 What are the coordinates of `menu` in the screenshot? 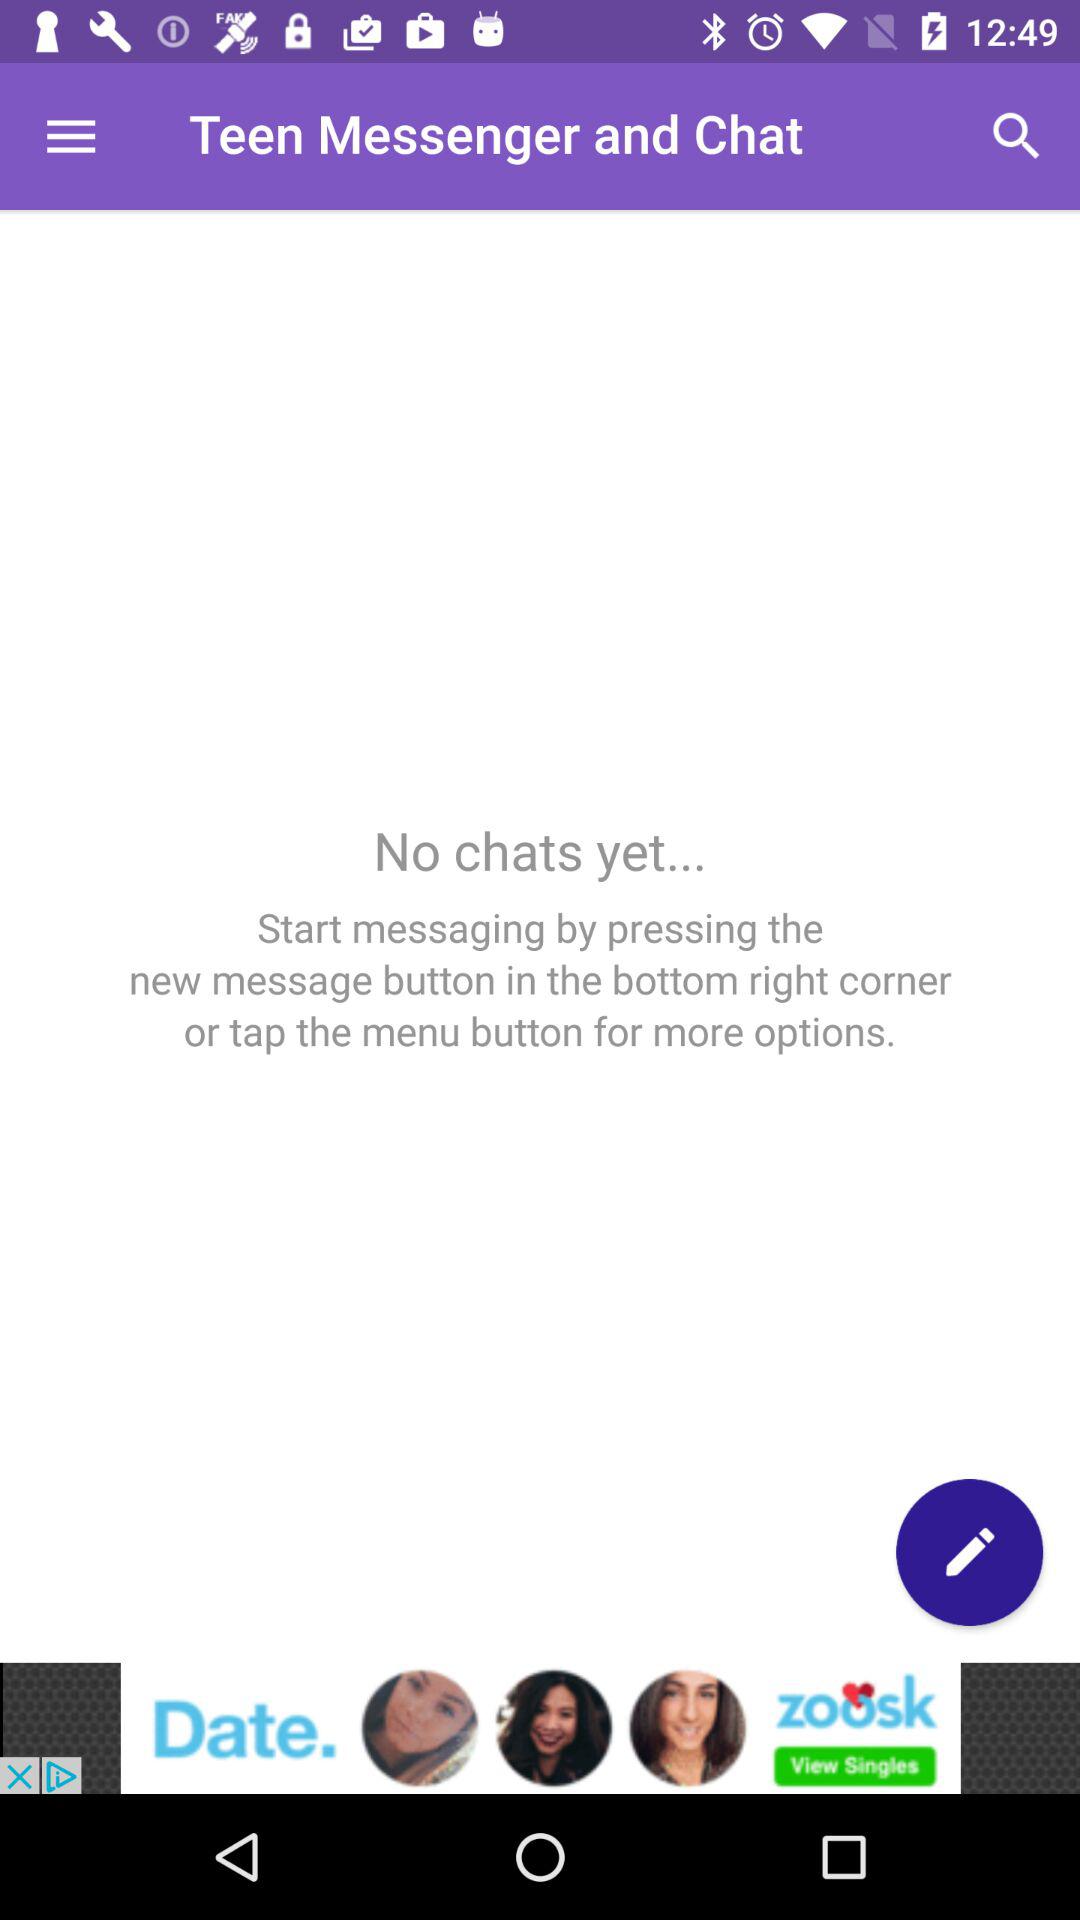 It's located at (70, 136).